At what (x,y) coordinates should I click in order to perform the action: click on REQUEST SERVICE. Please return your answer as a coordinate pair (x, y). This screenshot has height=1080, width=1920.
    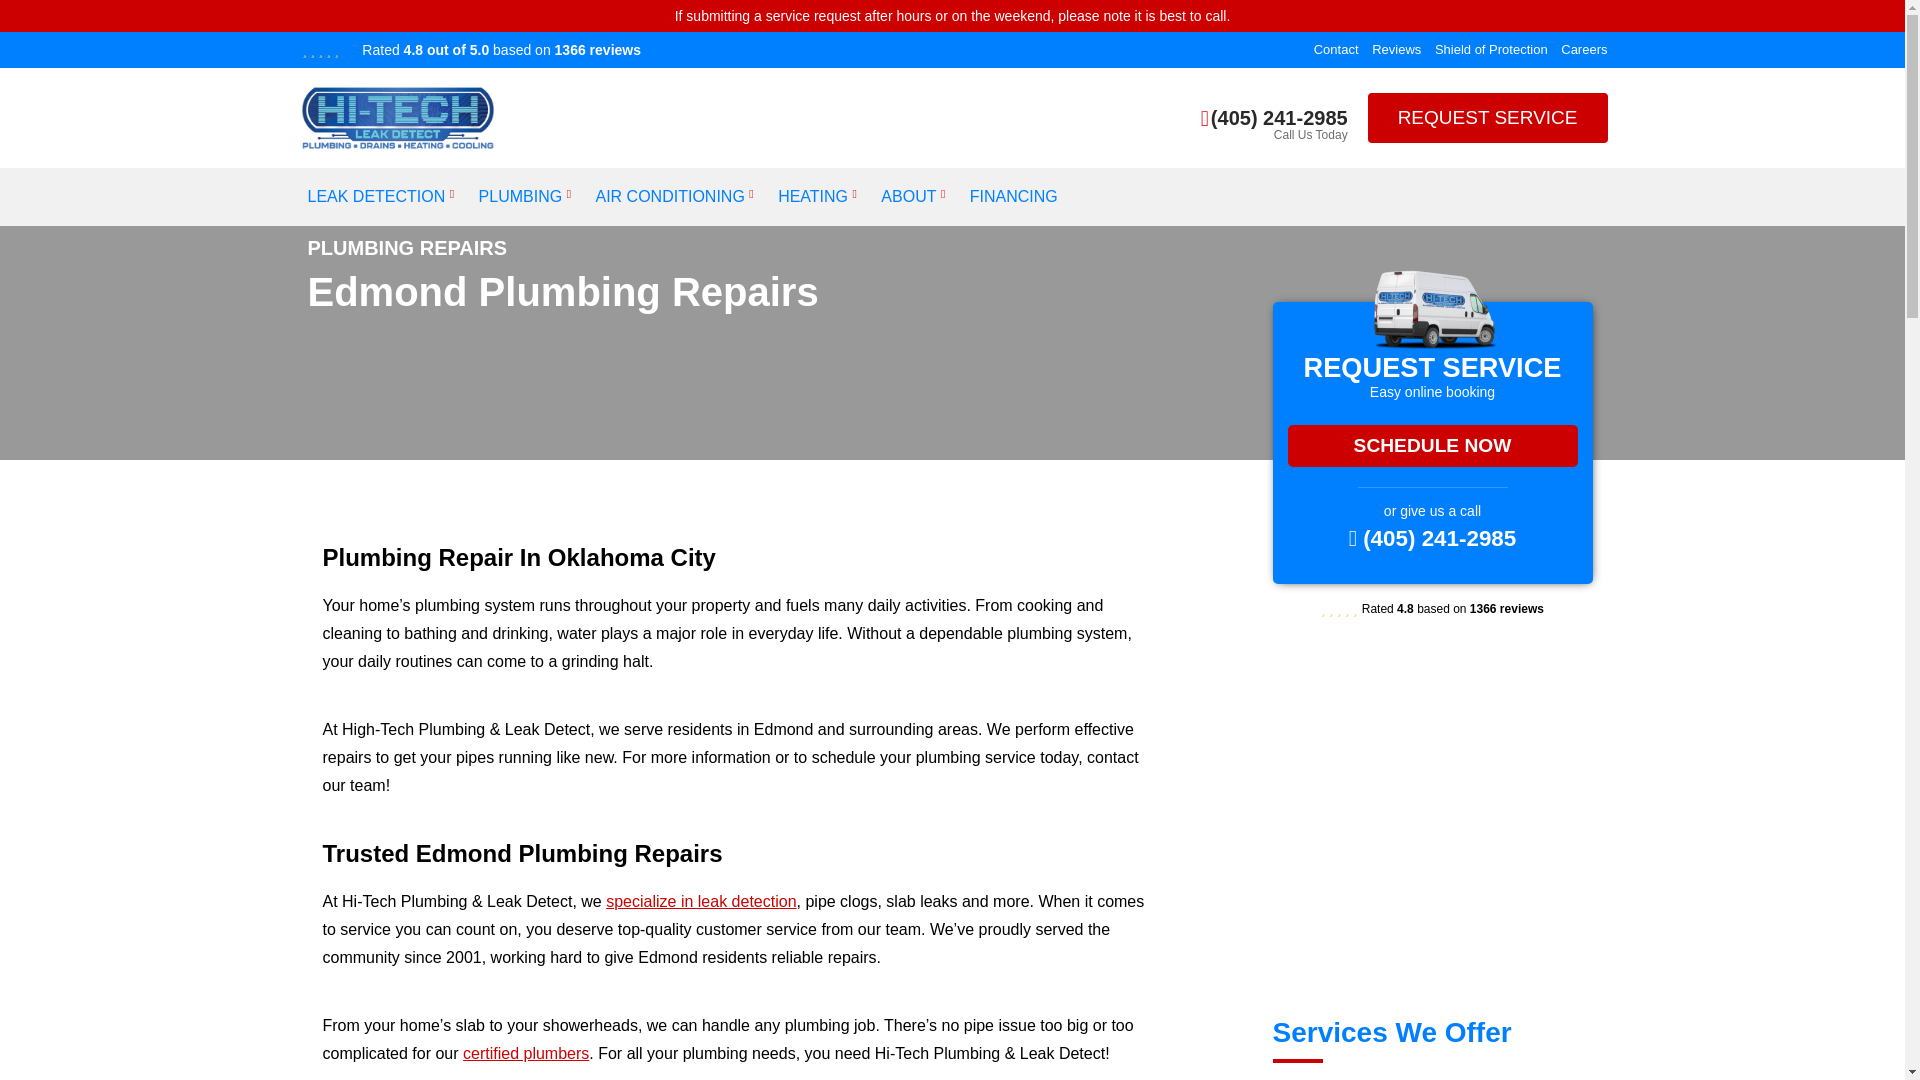
    Looking at the image, I should click on (1488, 117).